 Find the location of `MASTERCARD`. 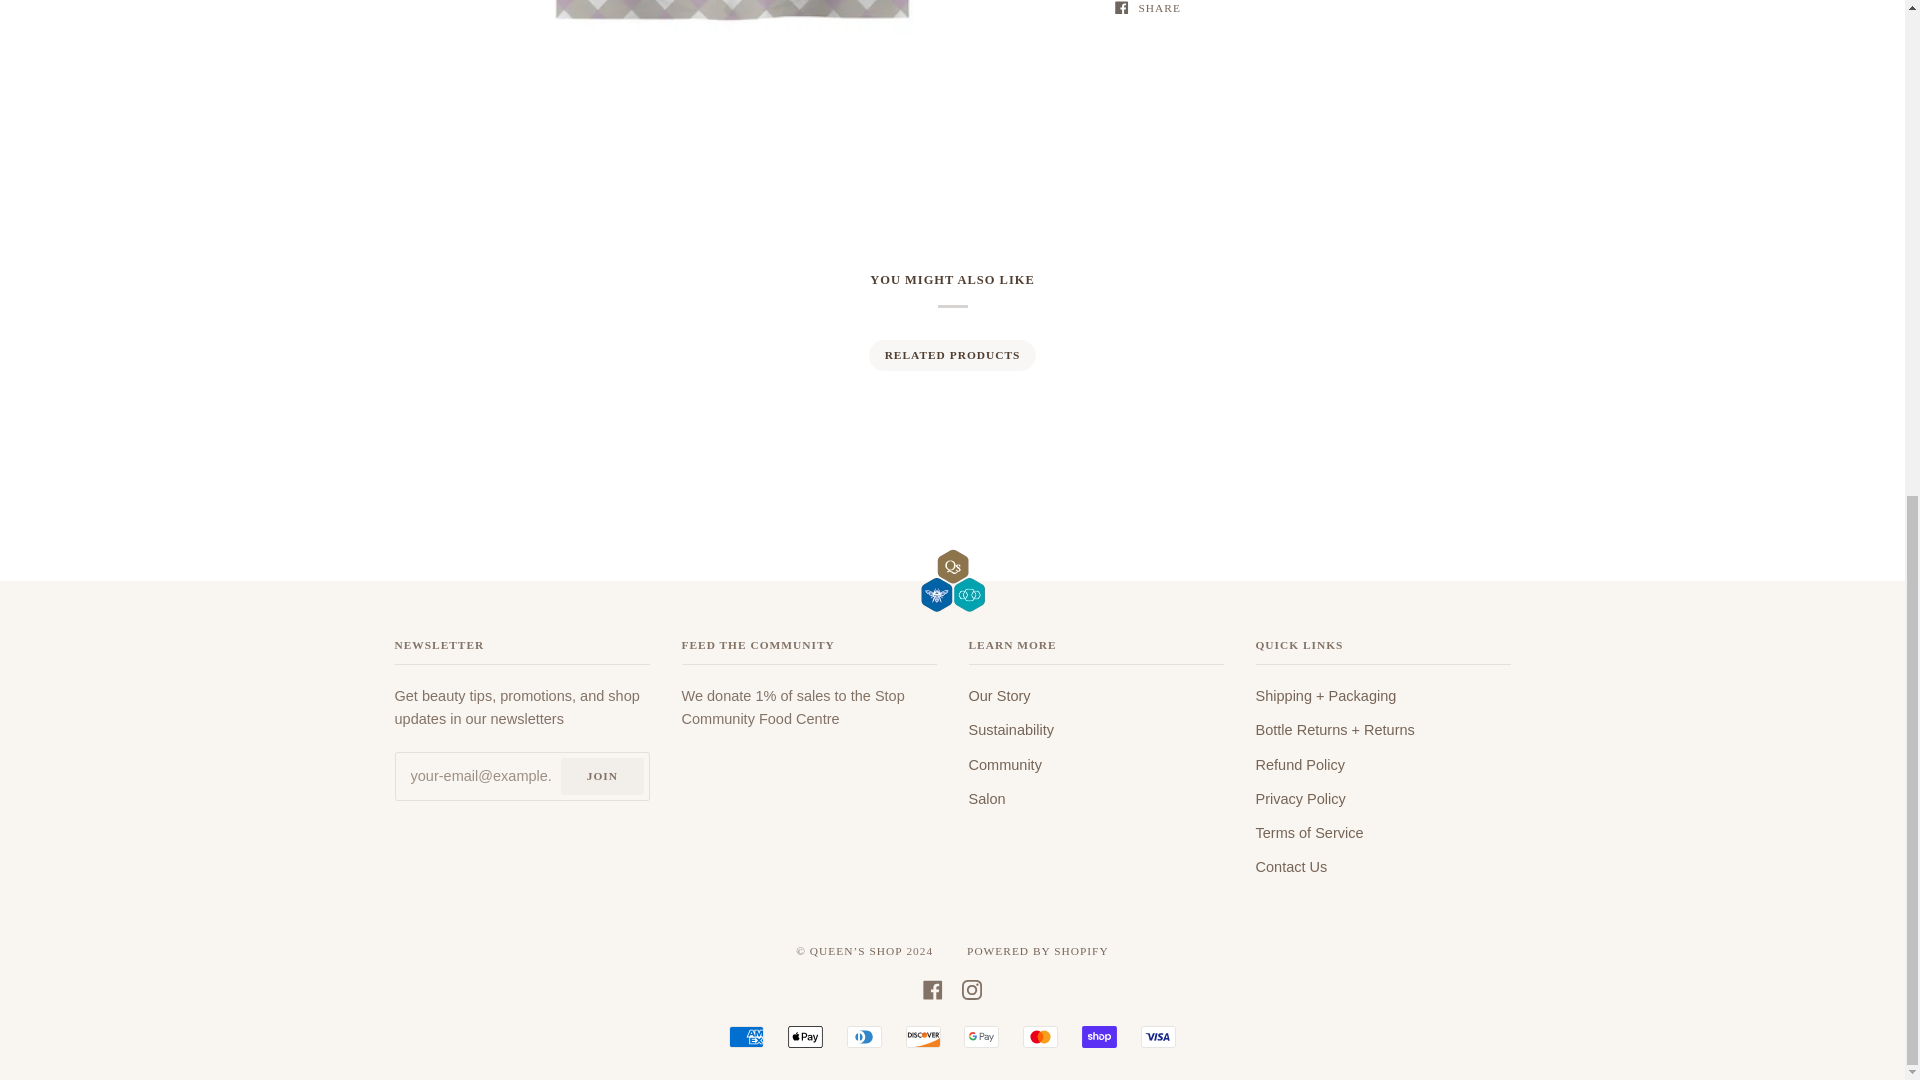

MASTERCARD is located at coordinates (1040, 1036).